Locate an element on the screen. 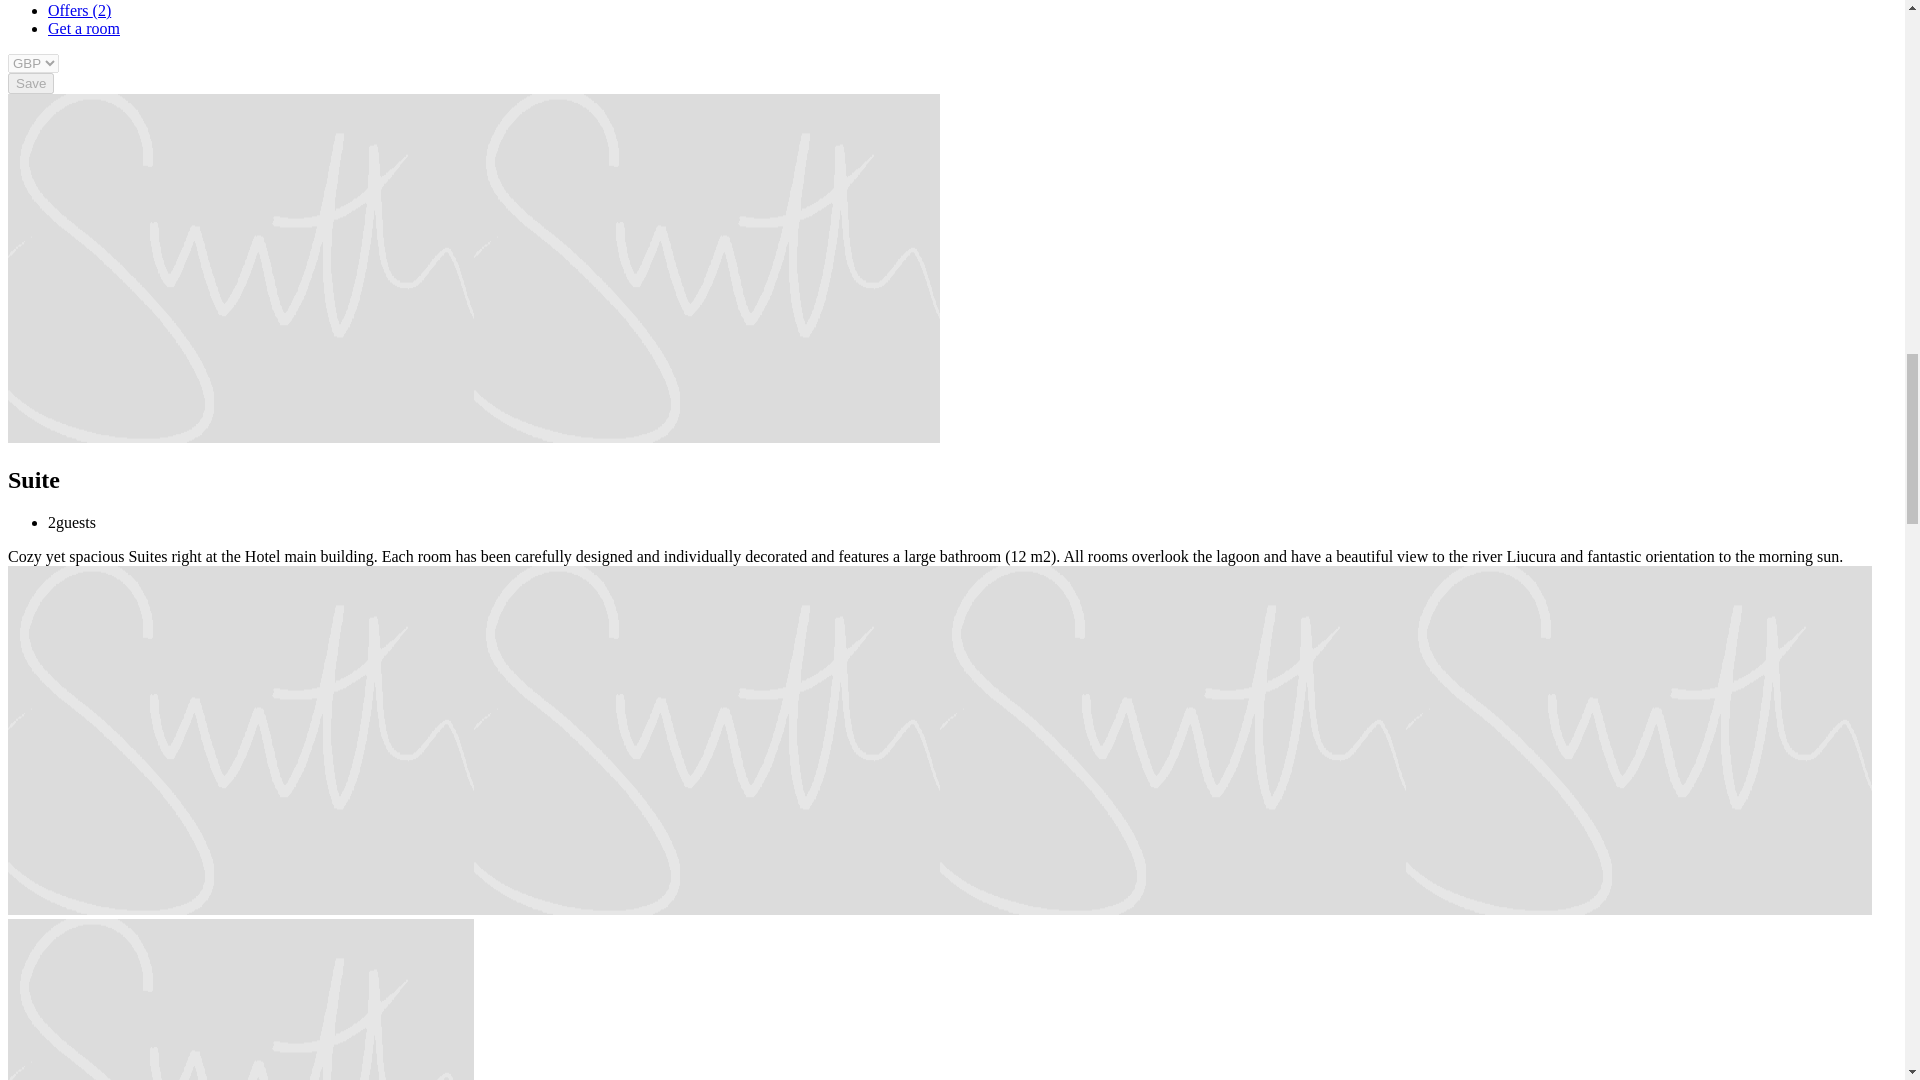  Reviews is located at coordinates (76, 0).